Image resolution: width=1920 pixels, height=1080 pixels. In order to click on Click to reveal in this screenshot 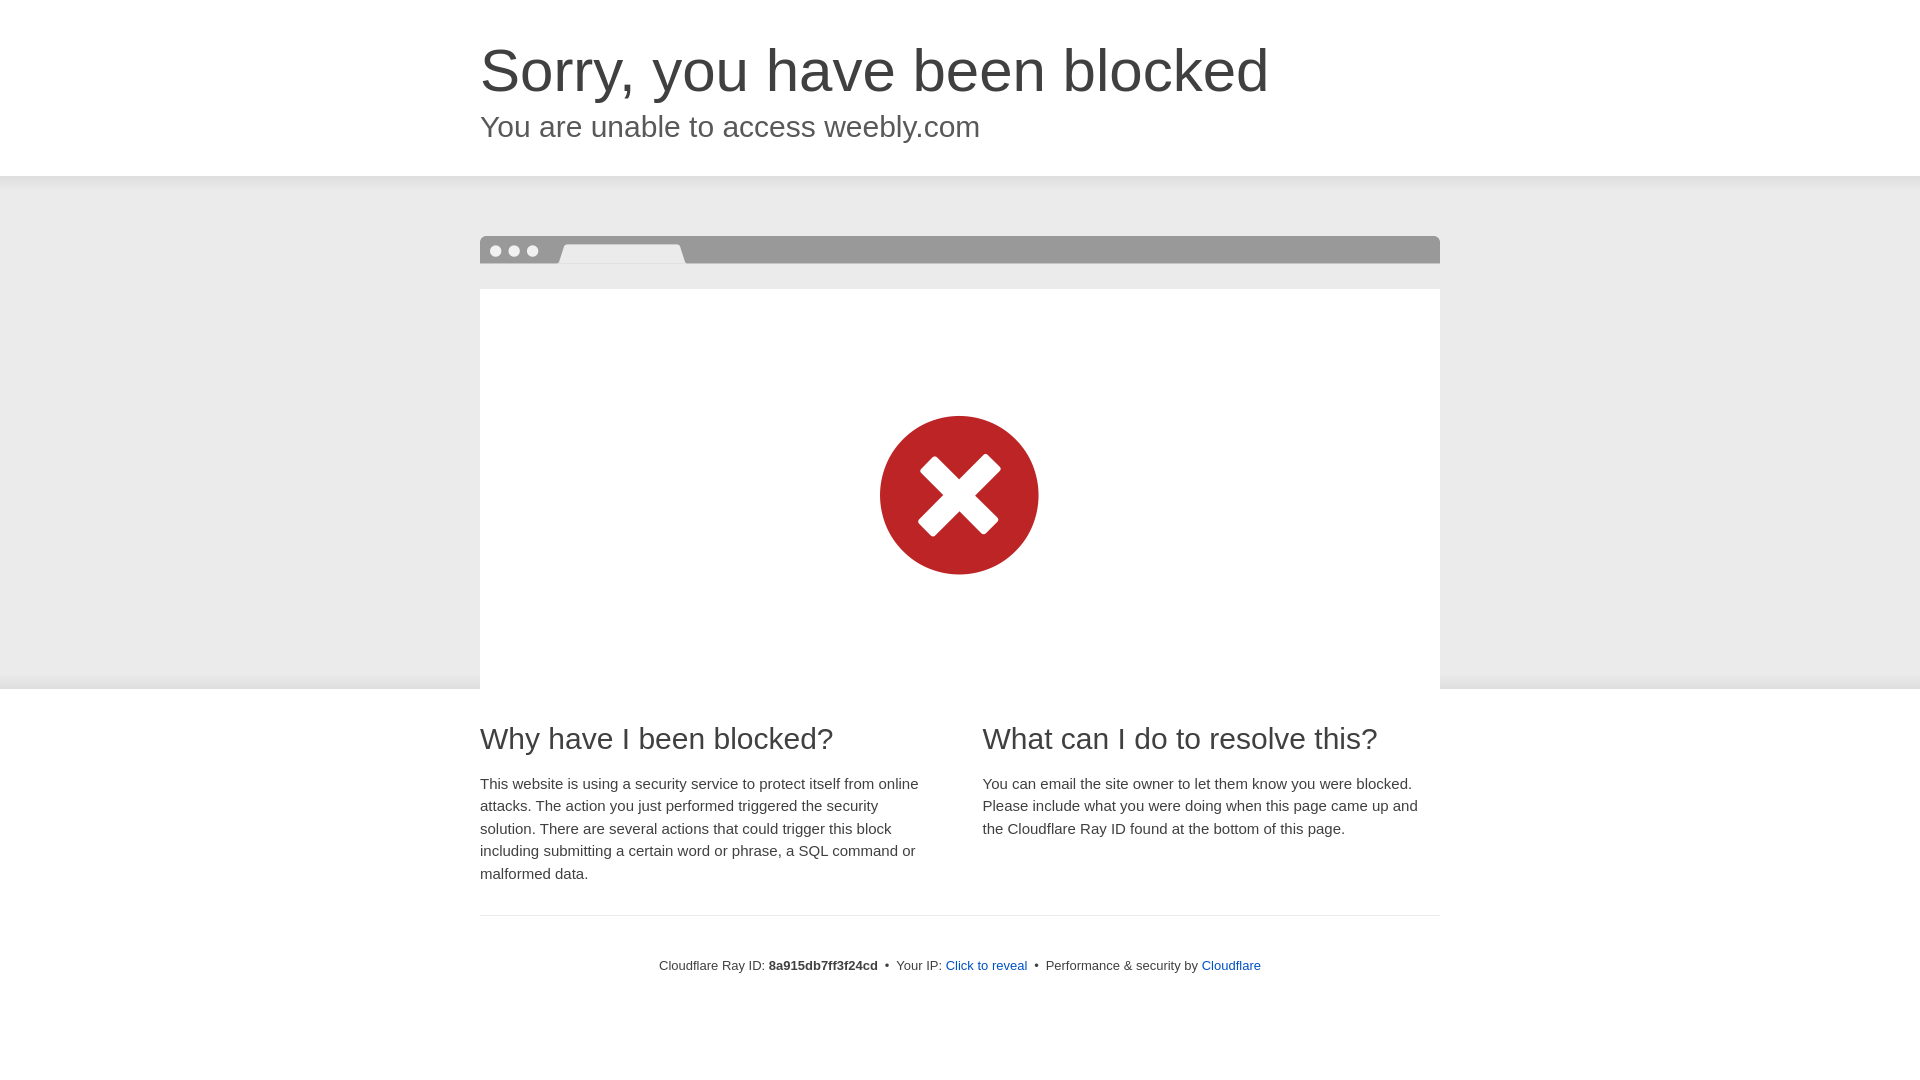, I will do `click(986, 966)`.